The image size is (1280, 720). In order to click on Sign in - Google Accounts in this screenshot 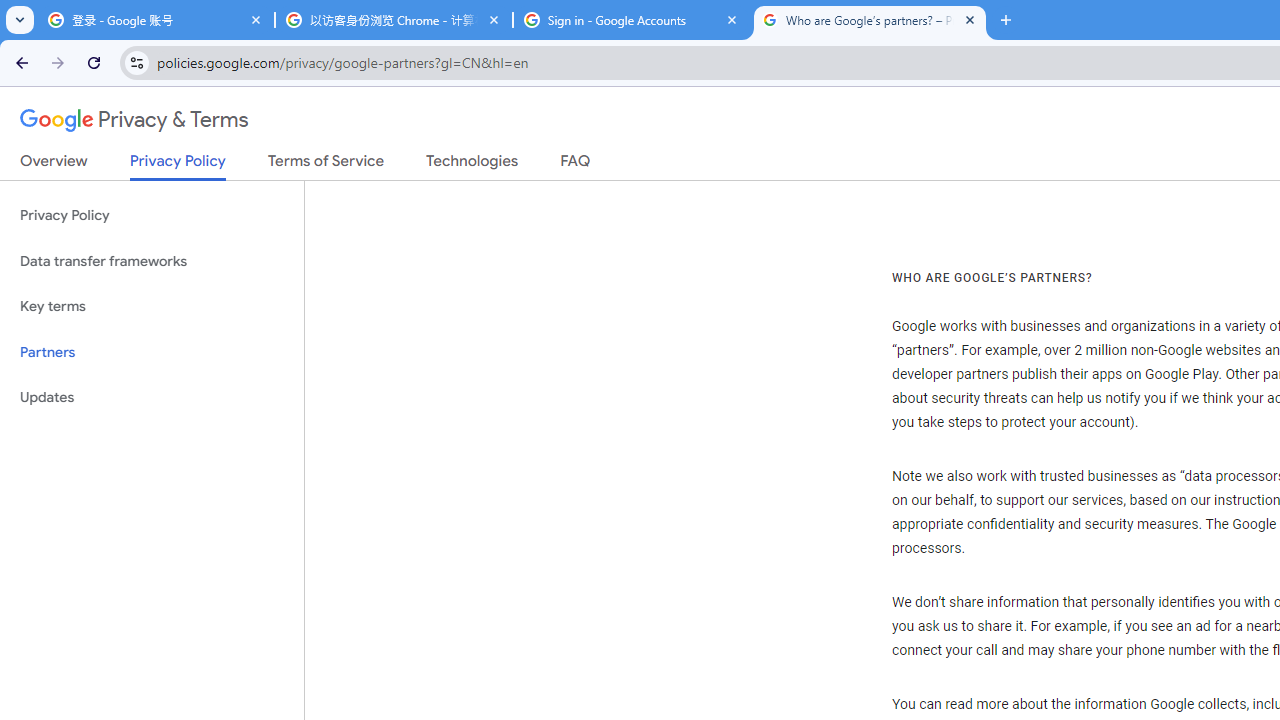, I will do `click(632, 20)`.